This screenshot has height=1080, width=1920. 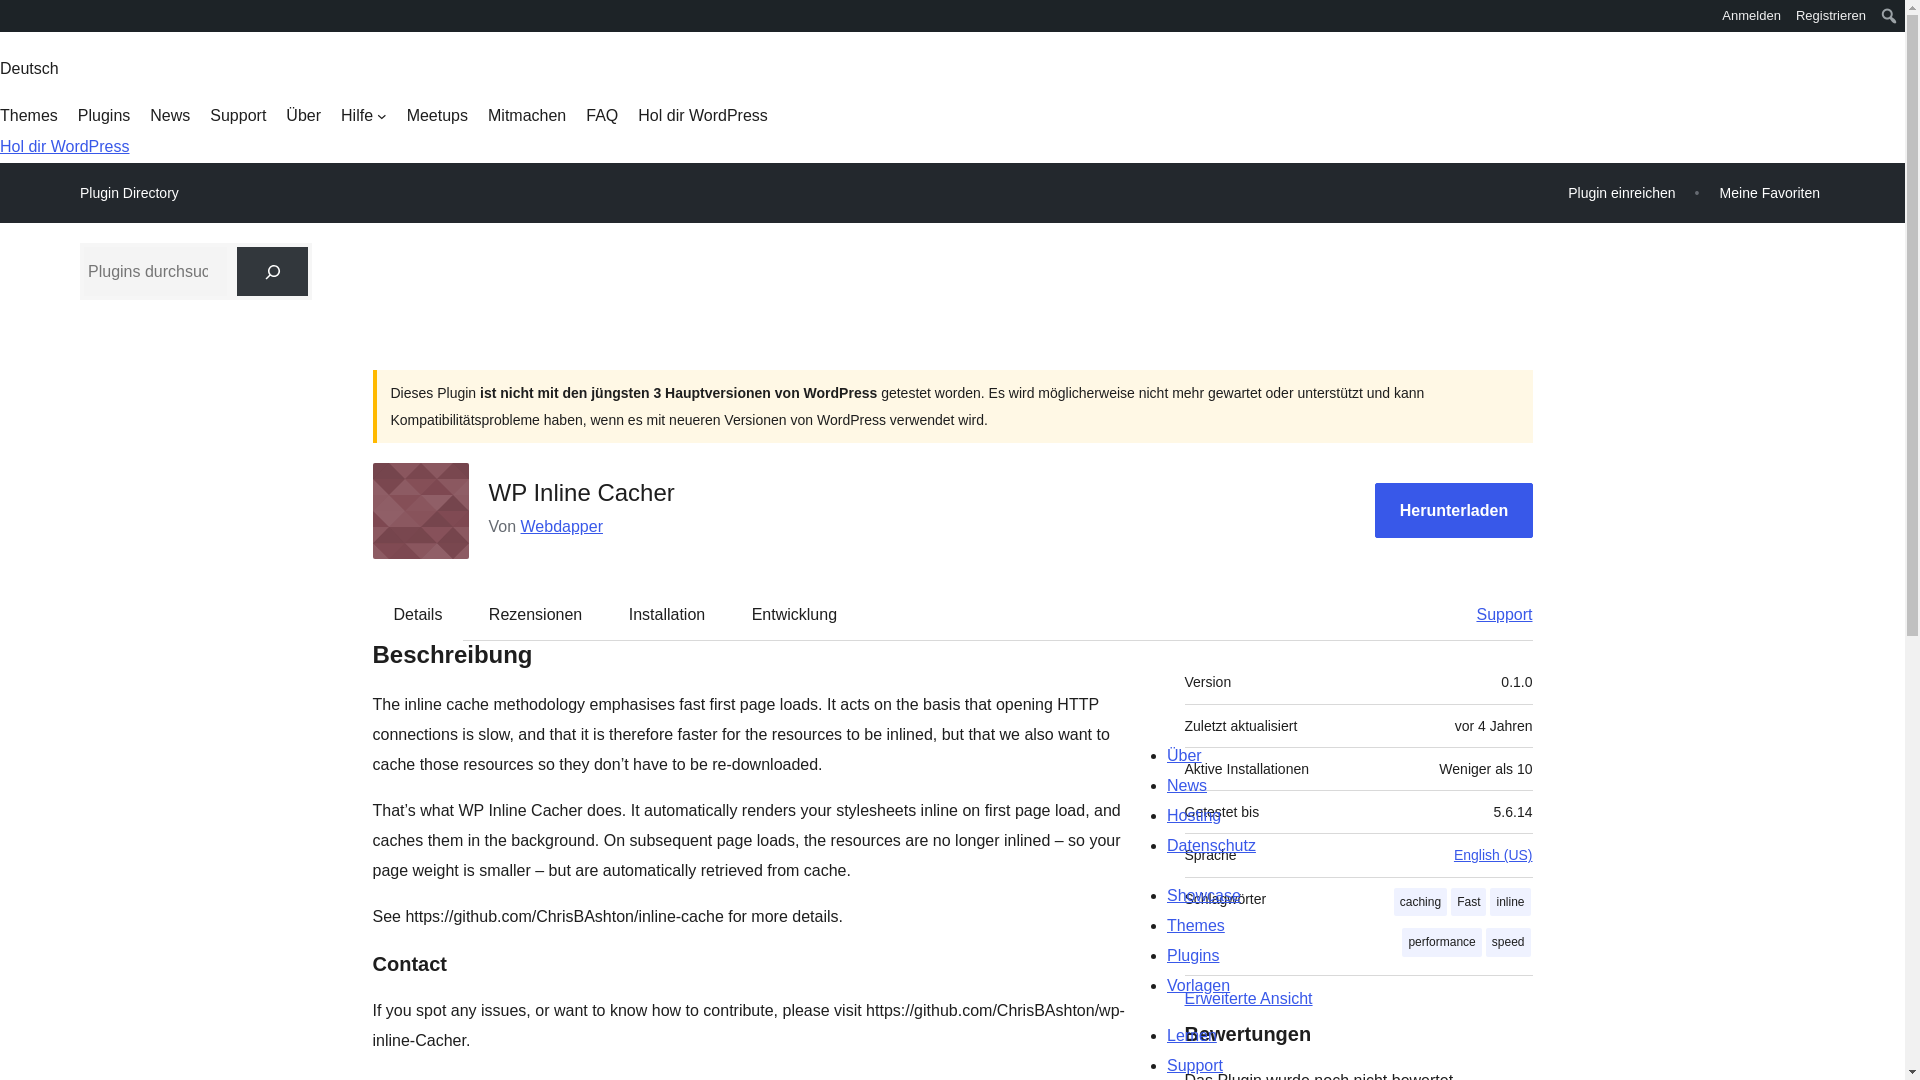 I want to click on Hilfe, so click(x=364, y=116).